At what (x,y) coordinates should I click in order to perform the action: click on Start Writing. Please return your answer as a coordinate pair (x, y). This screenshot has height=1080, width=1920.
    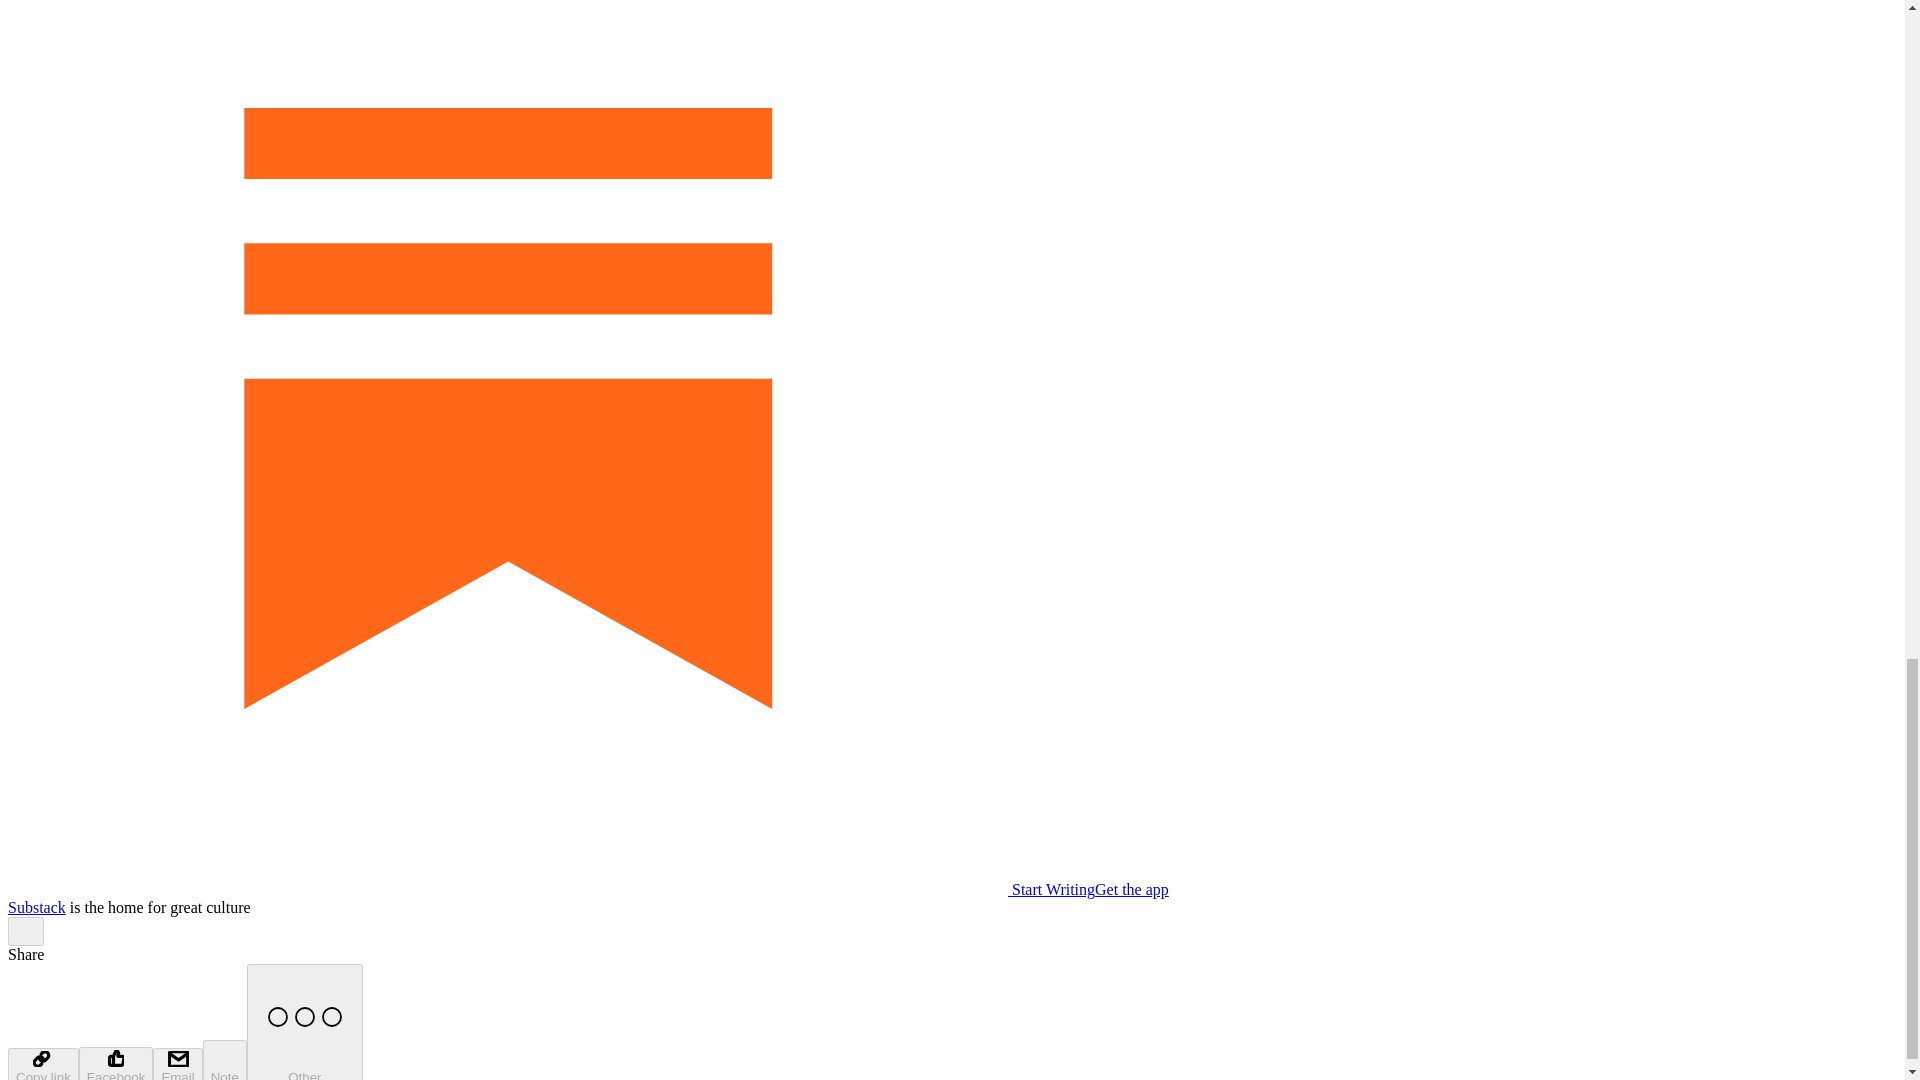
    Looking at the image, I should click on (550, 889).